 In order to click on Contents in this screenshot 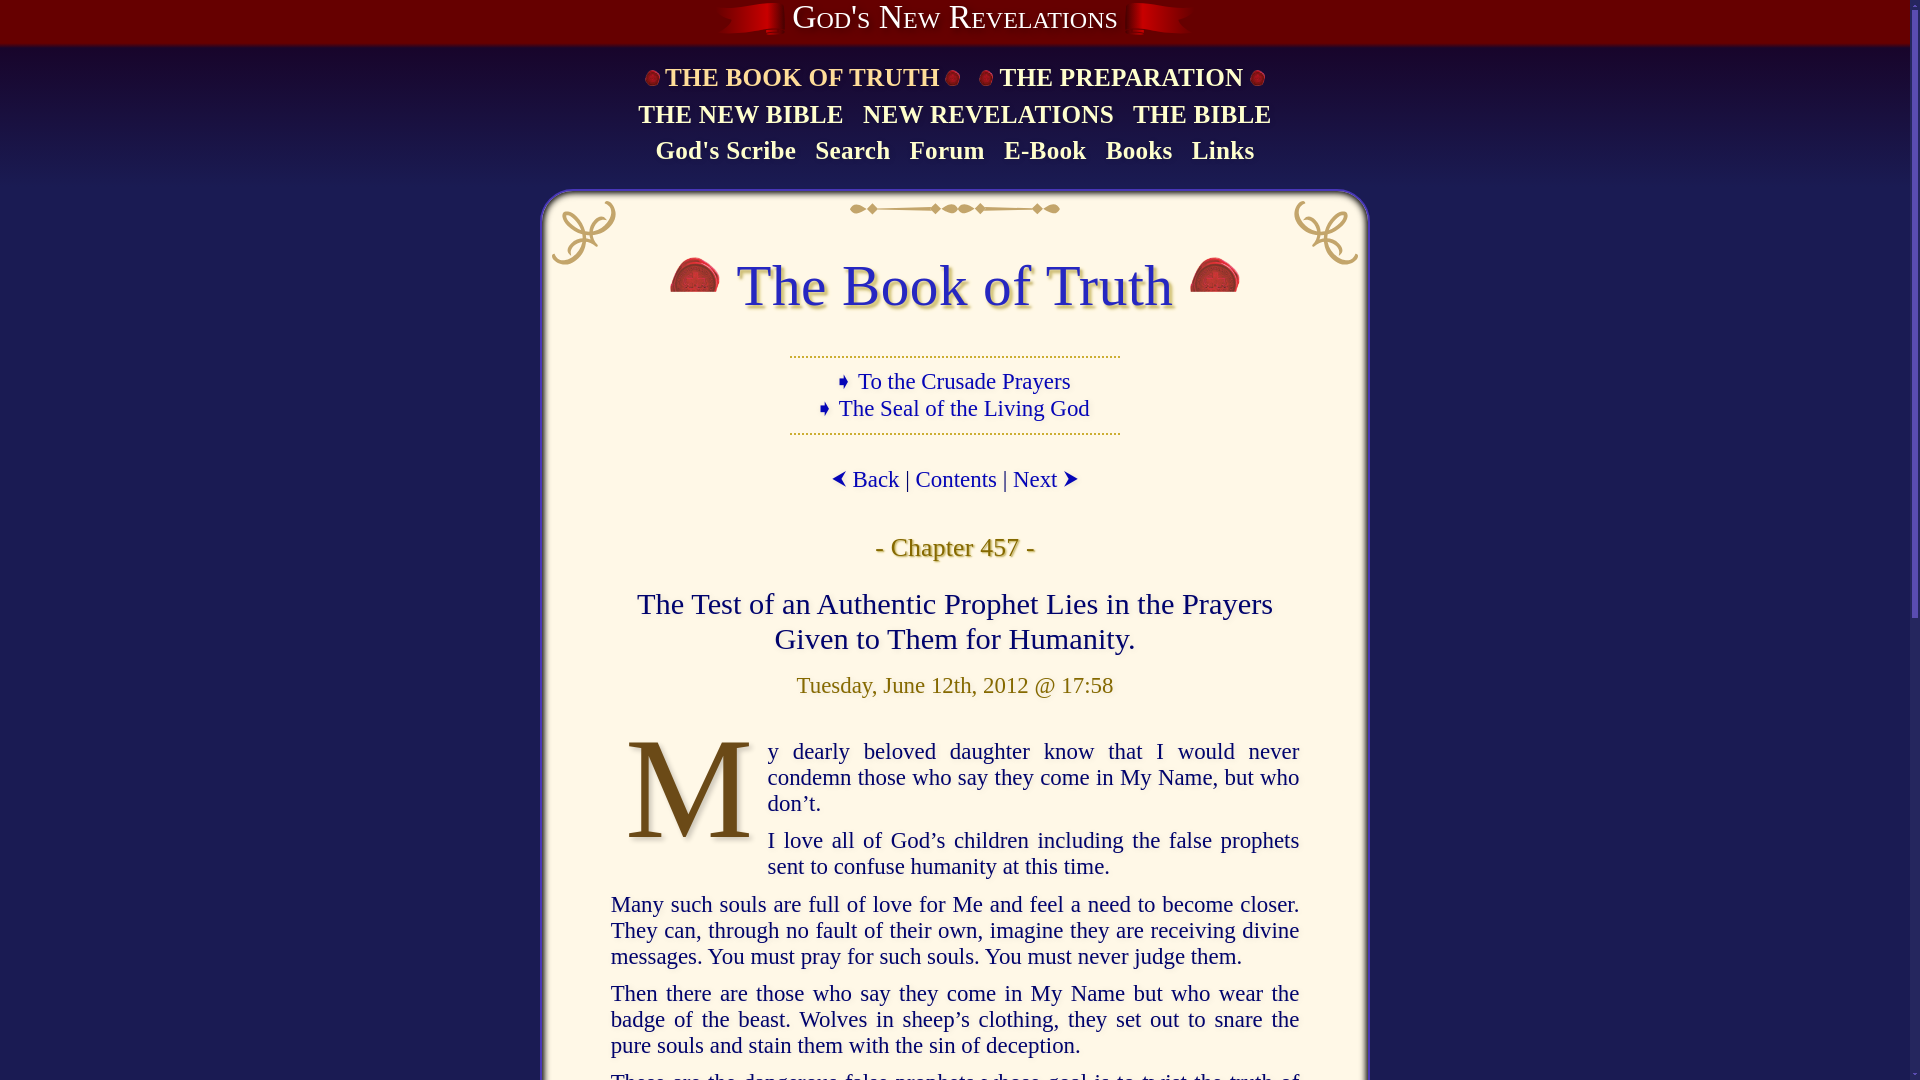, I will do `click(956, 479)`.